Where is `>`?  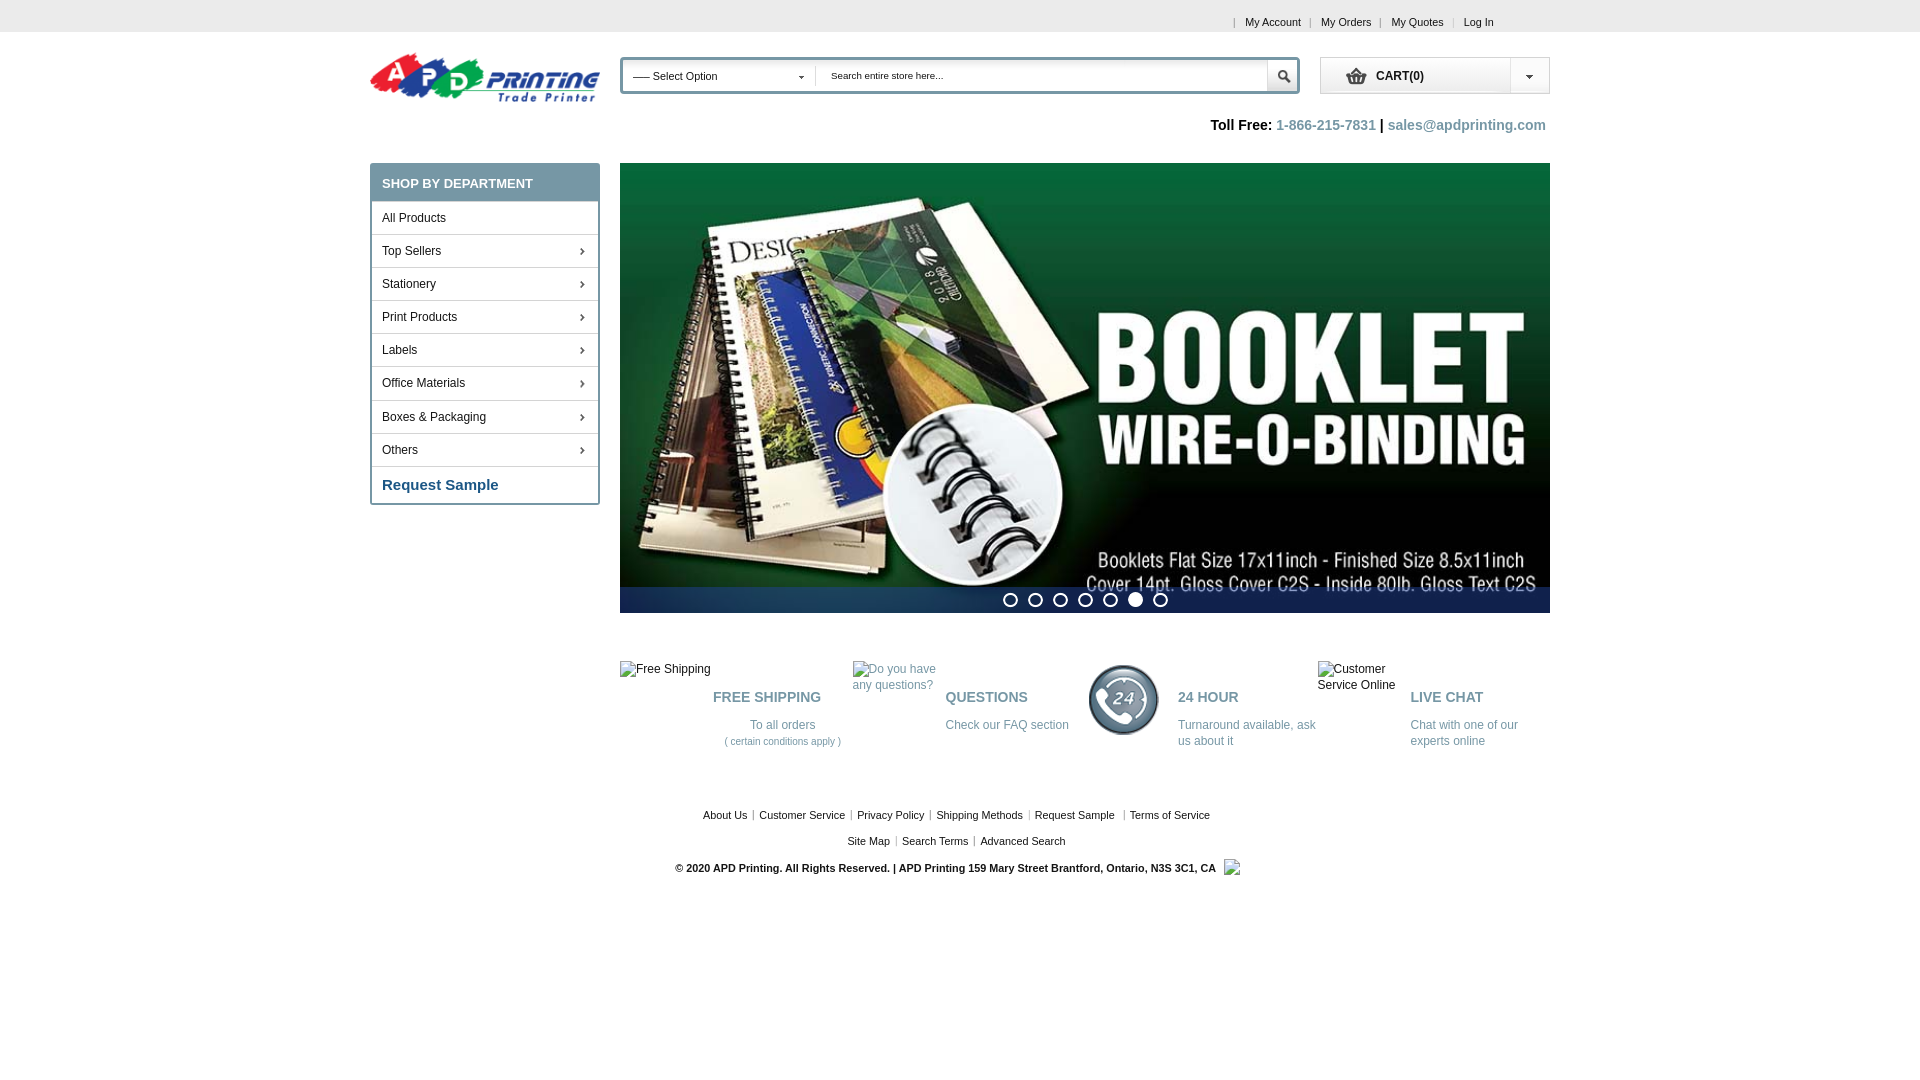
> is located at coordinates (578, 286).